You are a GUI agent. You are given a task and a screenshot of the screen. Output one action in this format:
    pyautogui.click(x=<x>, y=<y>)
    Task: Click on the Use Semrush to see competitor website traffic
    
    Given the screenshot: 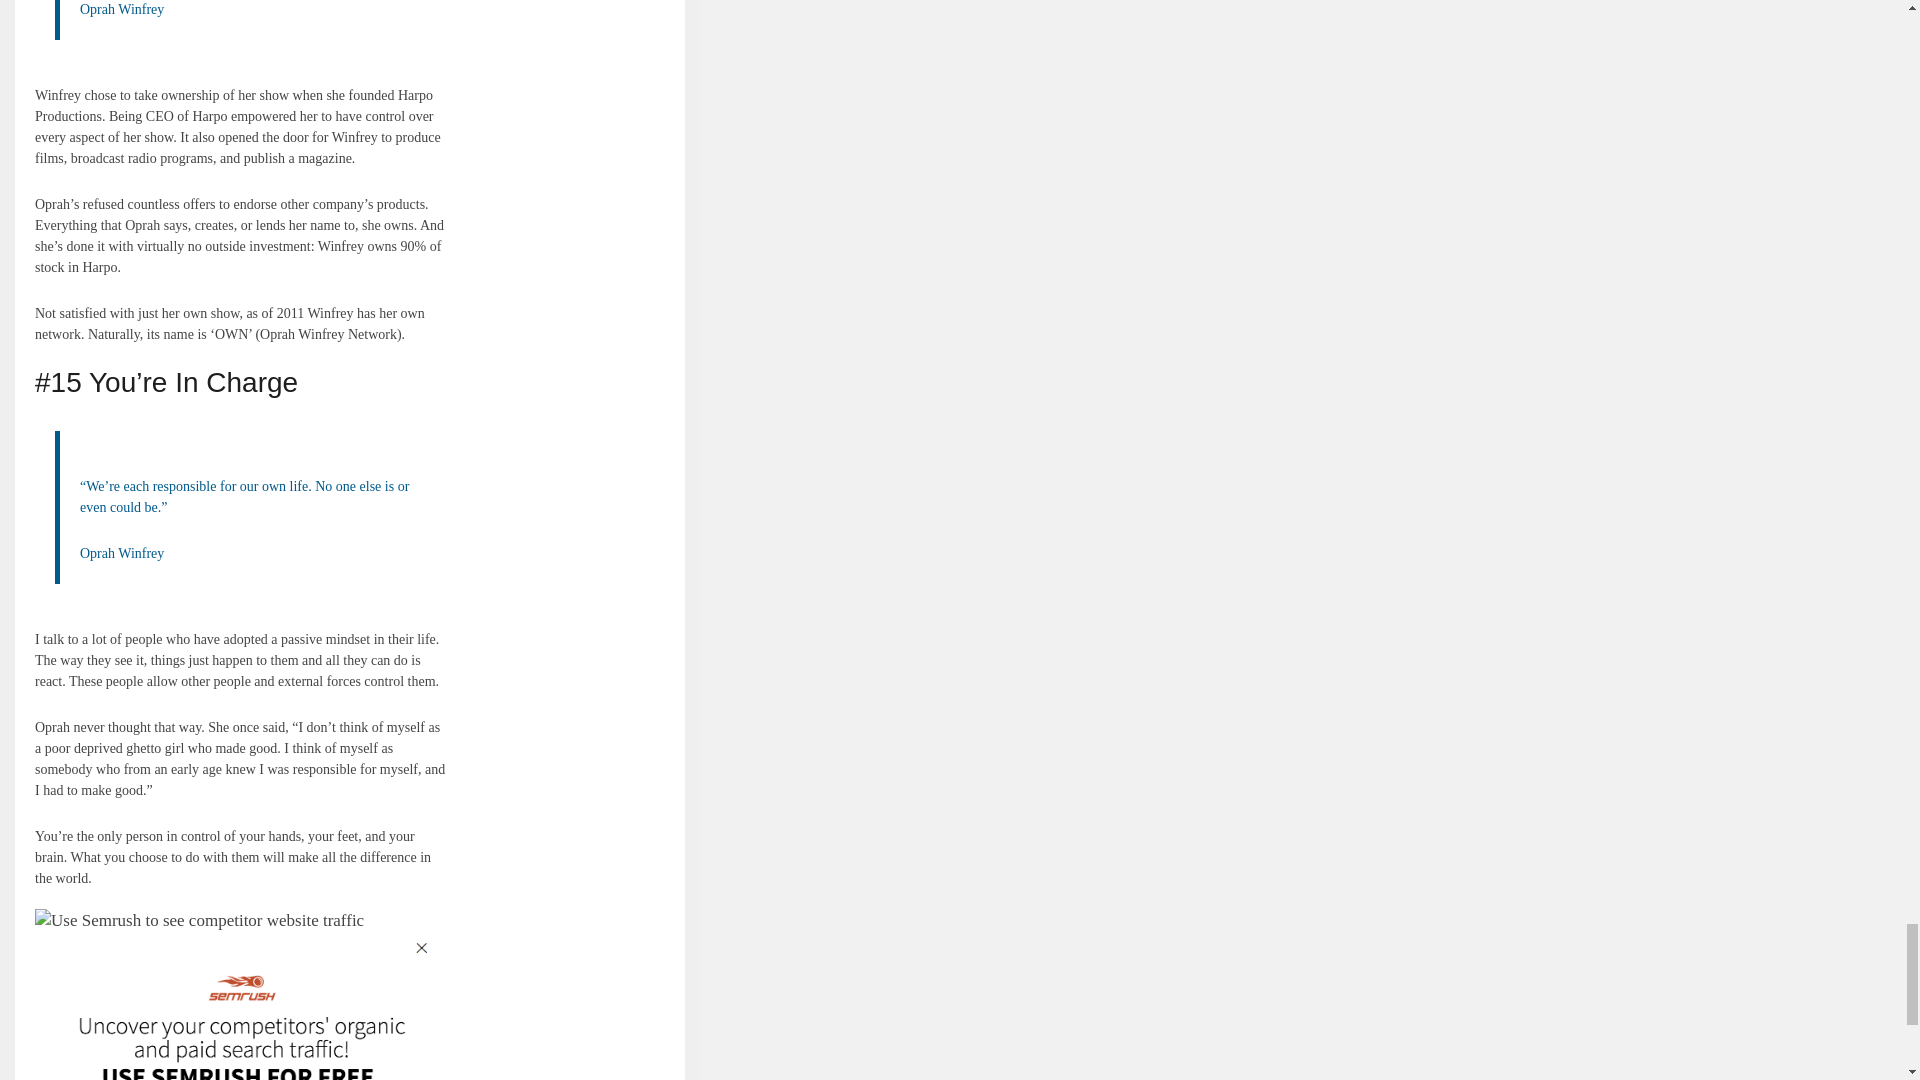 What is the action you would take?
    pyautogui.click(x=242, y=1006)
    